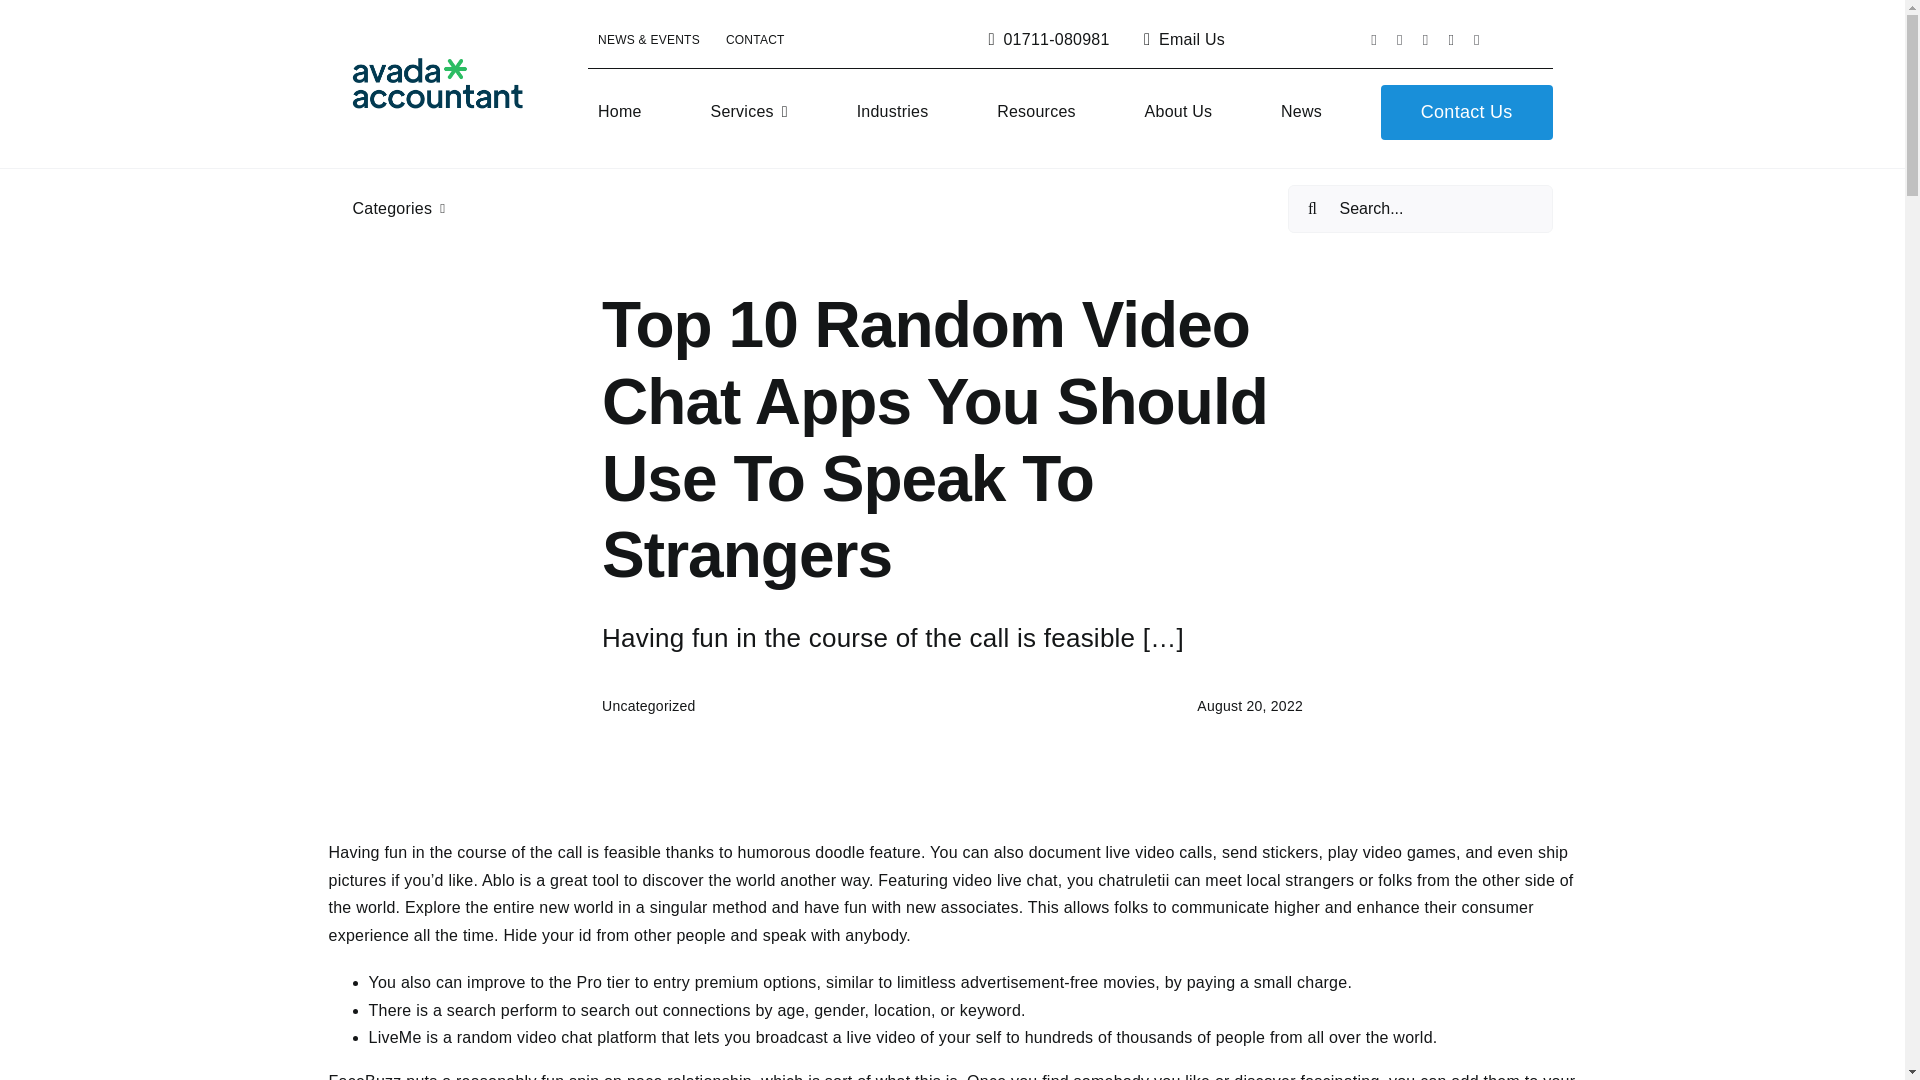 The height and width of the screenshot is (1080, 1920). I want to click on Home, so click(620, 112).